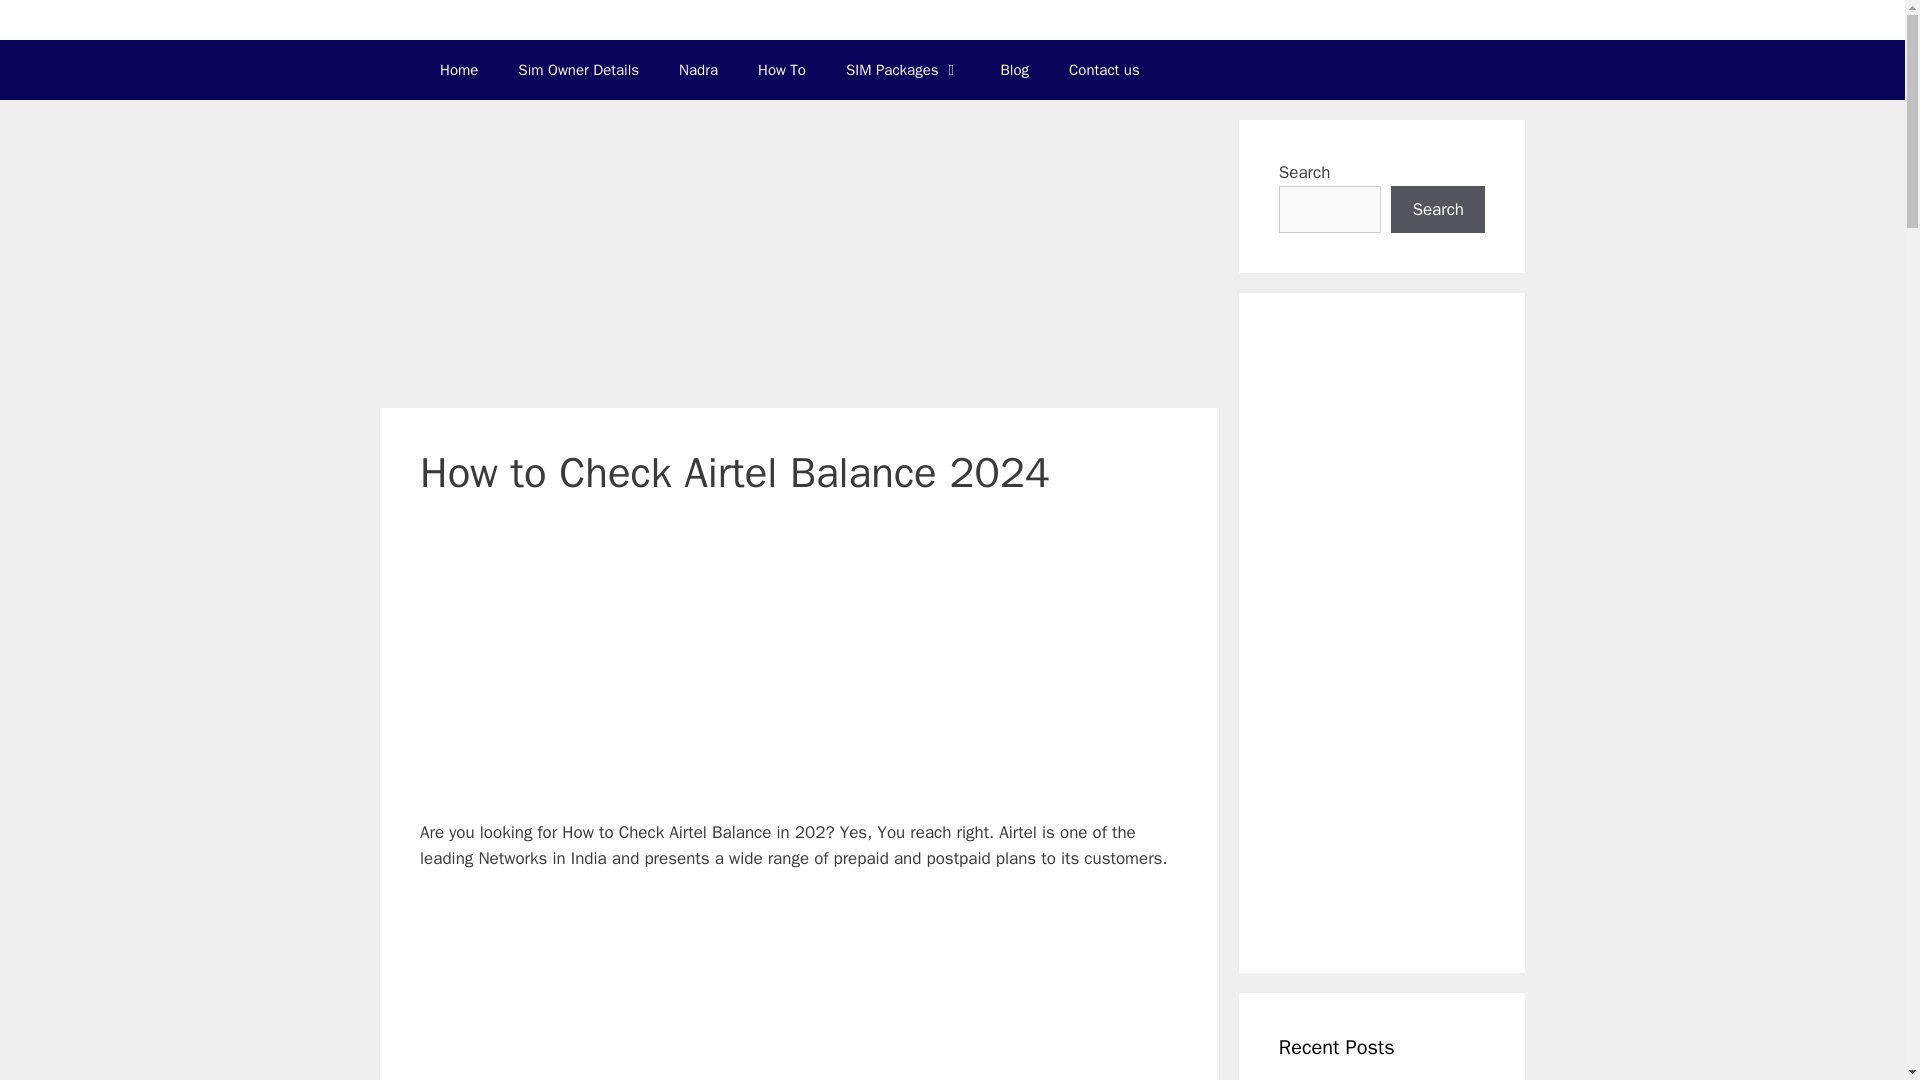 Image resolution: width=1920 pixels, height=1080 pixels. What do you see at coordinates (802, 988) in the screenshot?
I see `Advertisement` at bounding box center [802, 988].